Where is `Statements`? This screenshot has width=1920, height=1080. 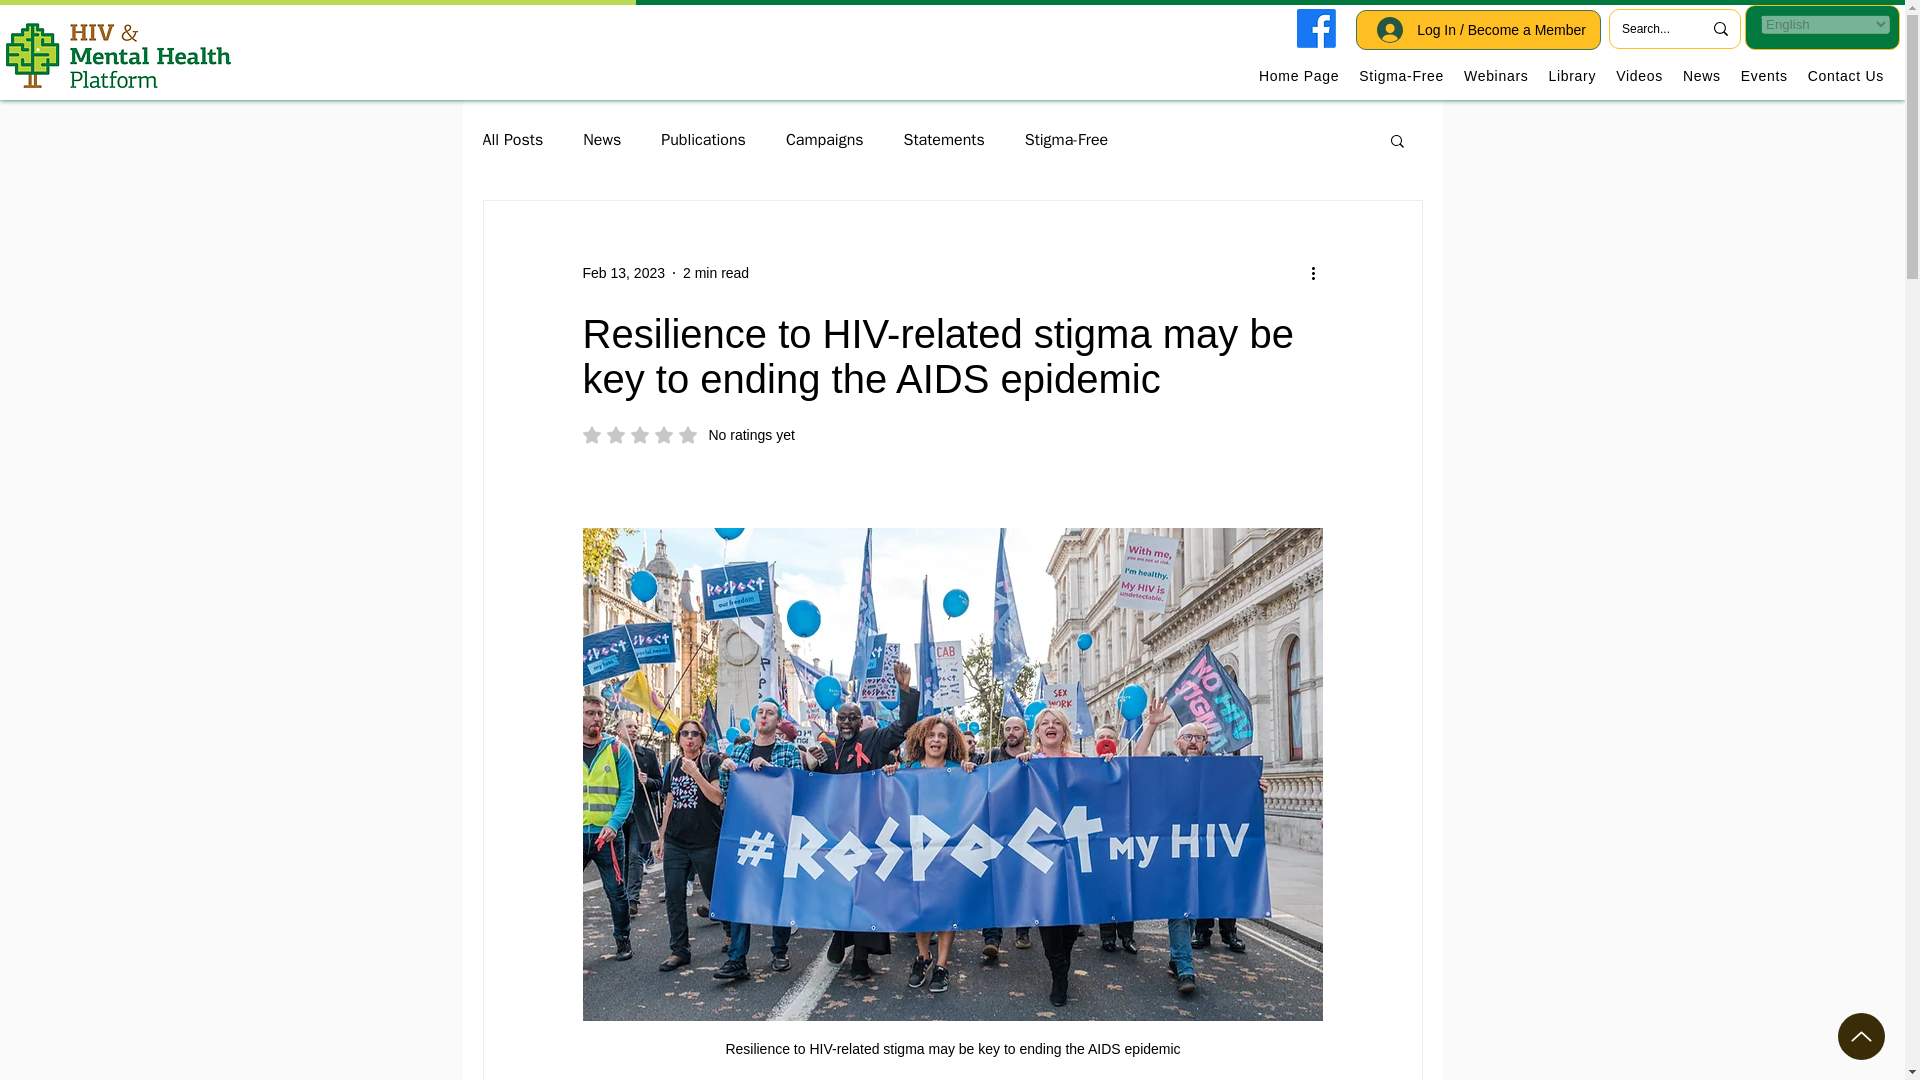 Statements is located at coordinates (1066, 140).